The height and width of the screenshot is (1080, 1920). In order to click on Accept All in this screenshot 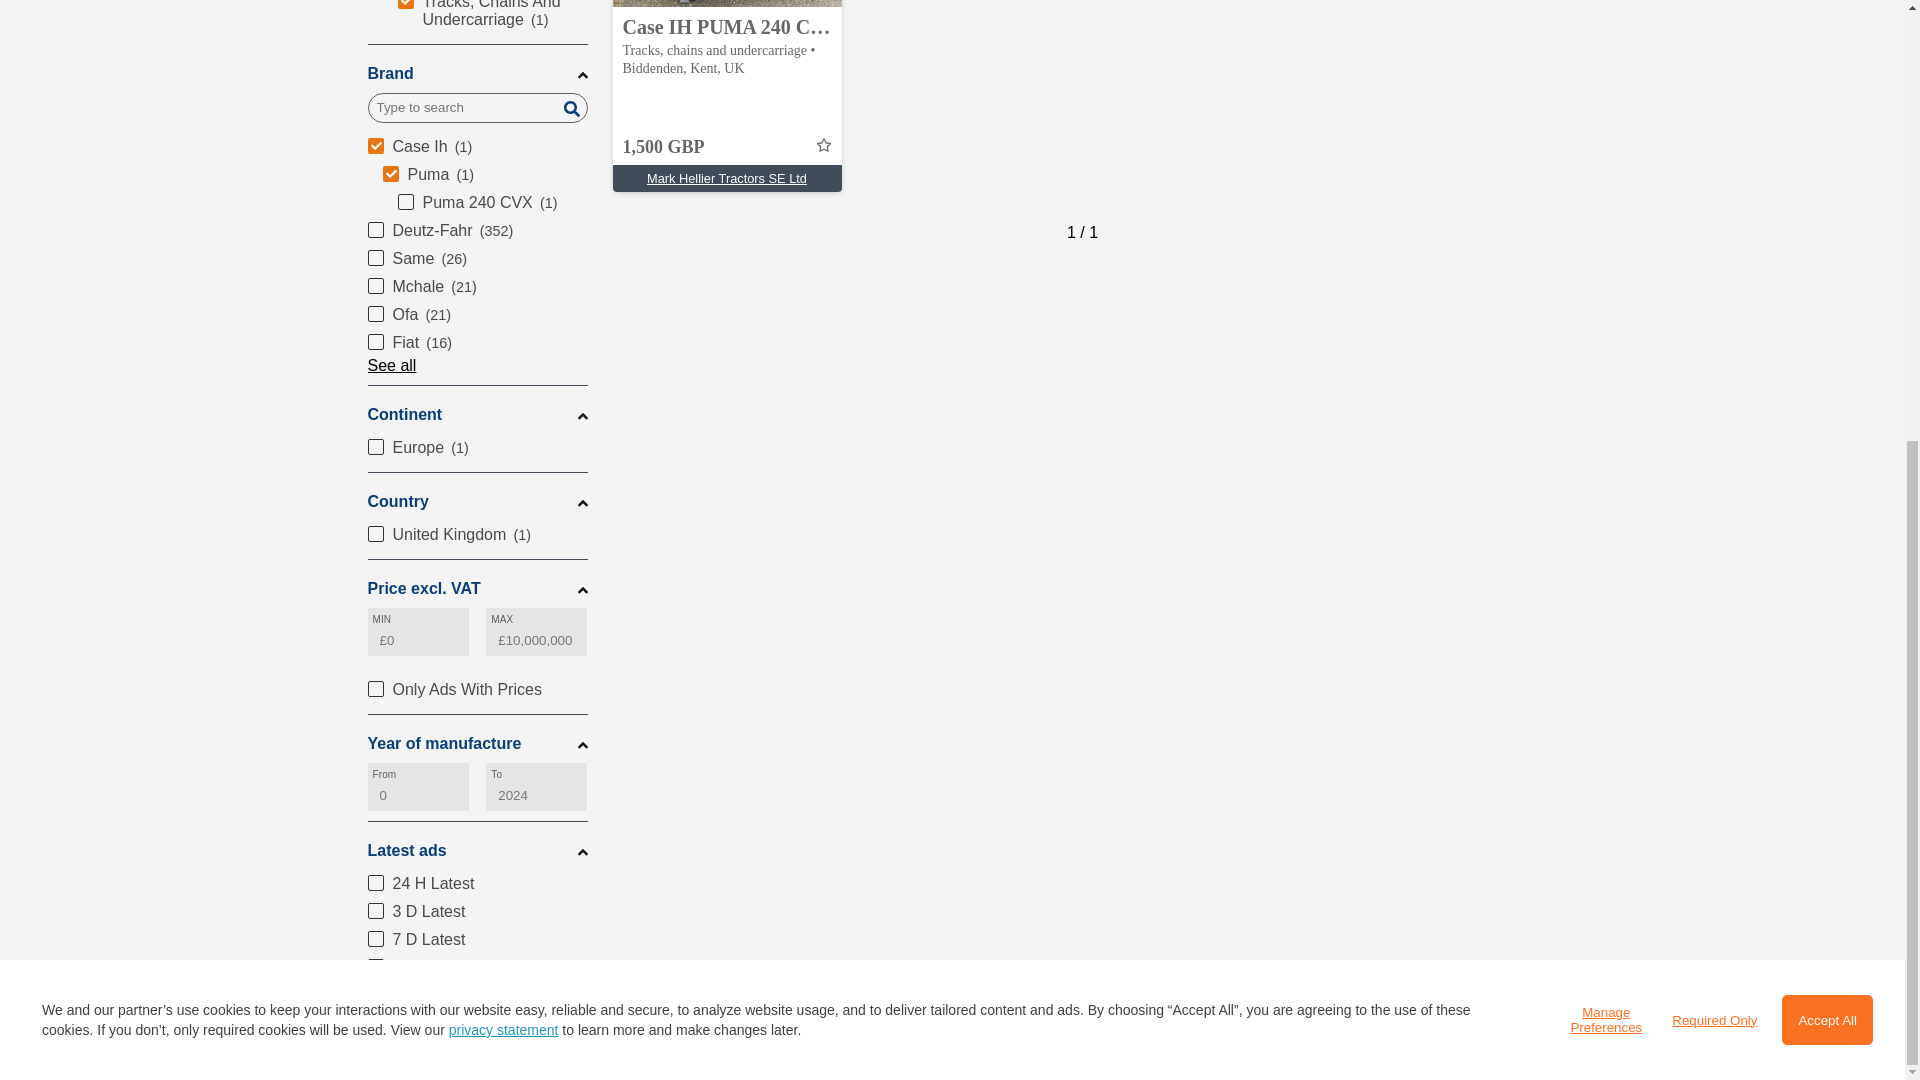, I will do `click(1827, 284)`.